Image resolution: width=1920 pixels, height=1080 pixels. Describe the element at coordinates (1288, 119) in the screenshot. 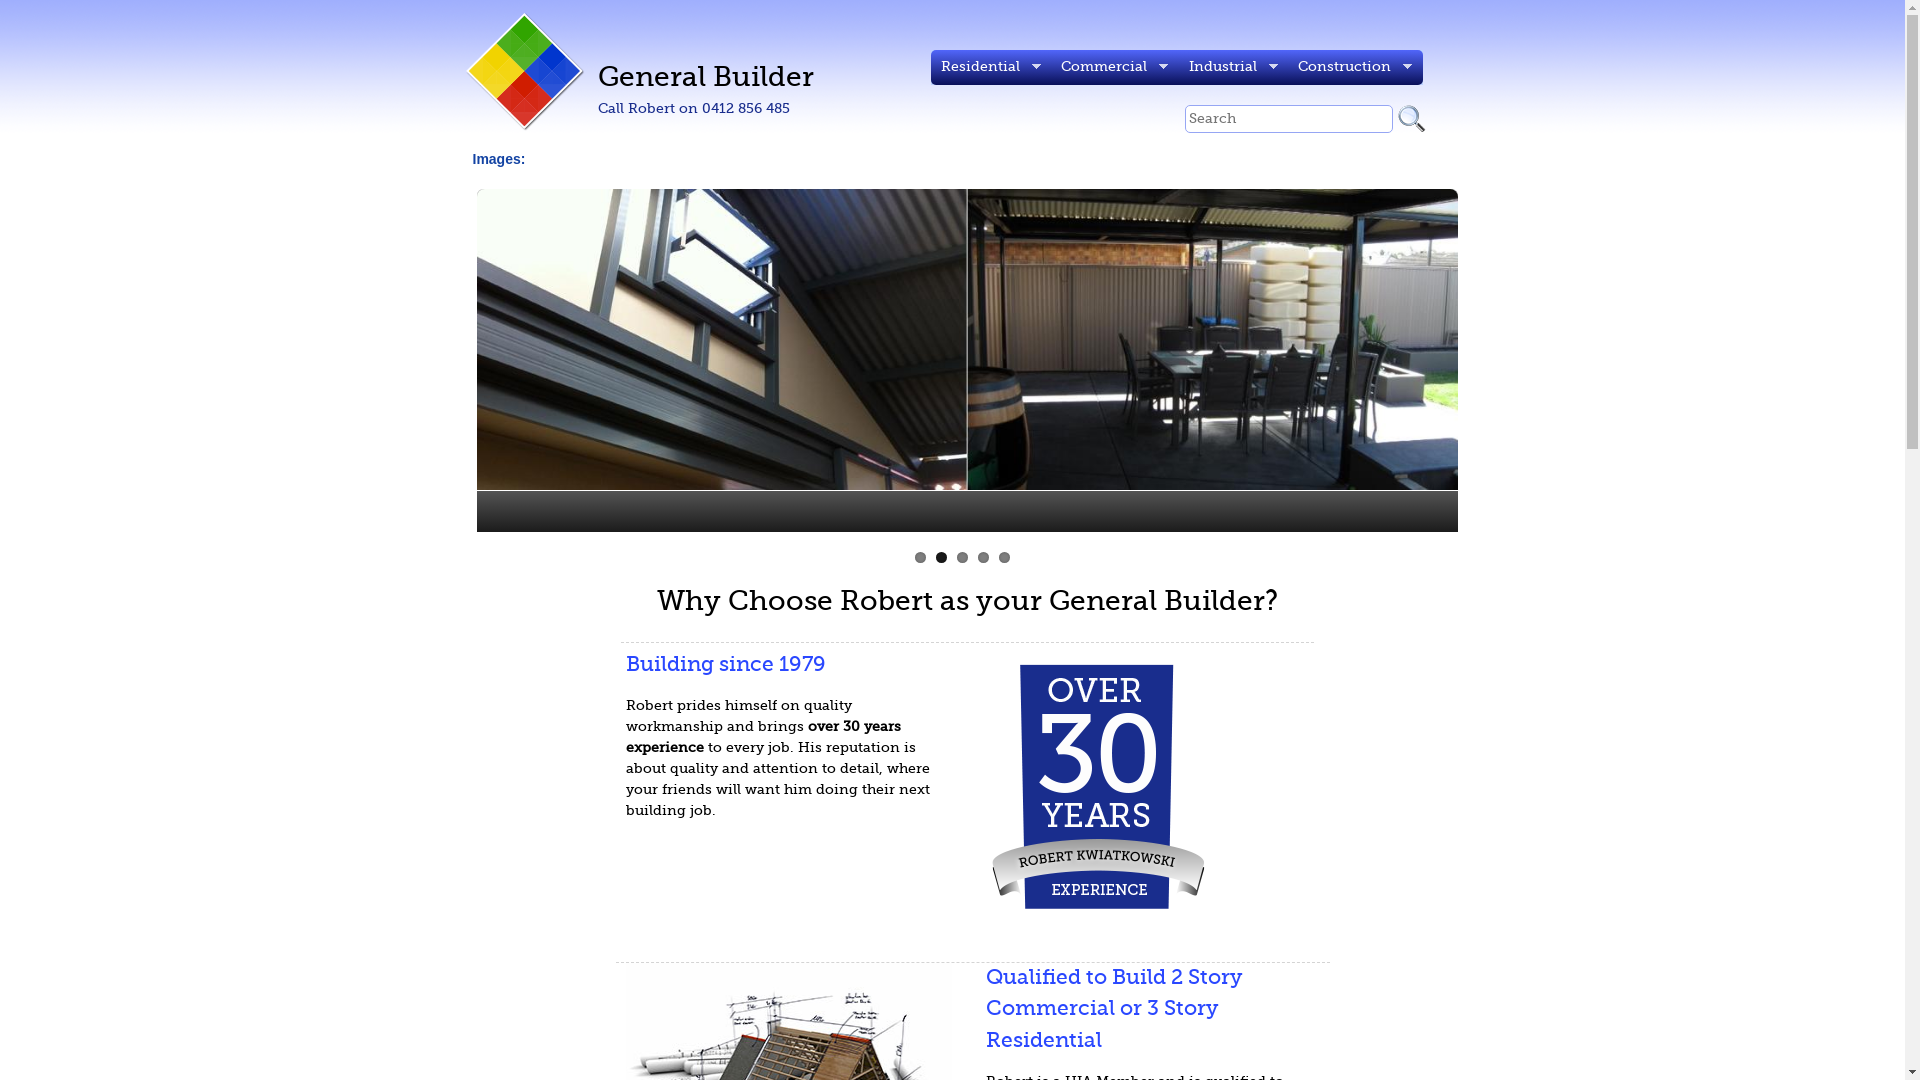

I see `Enter the terms you wish to search for.` at that location.